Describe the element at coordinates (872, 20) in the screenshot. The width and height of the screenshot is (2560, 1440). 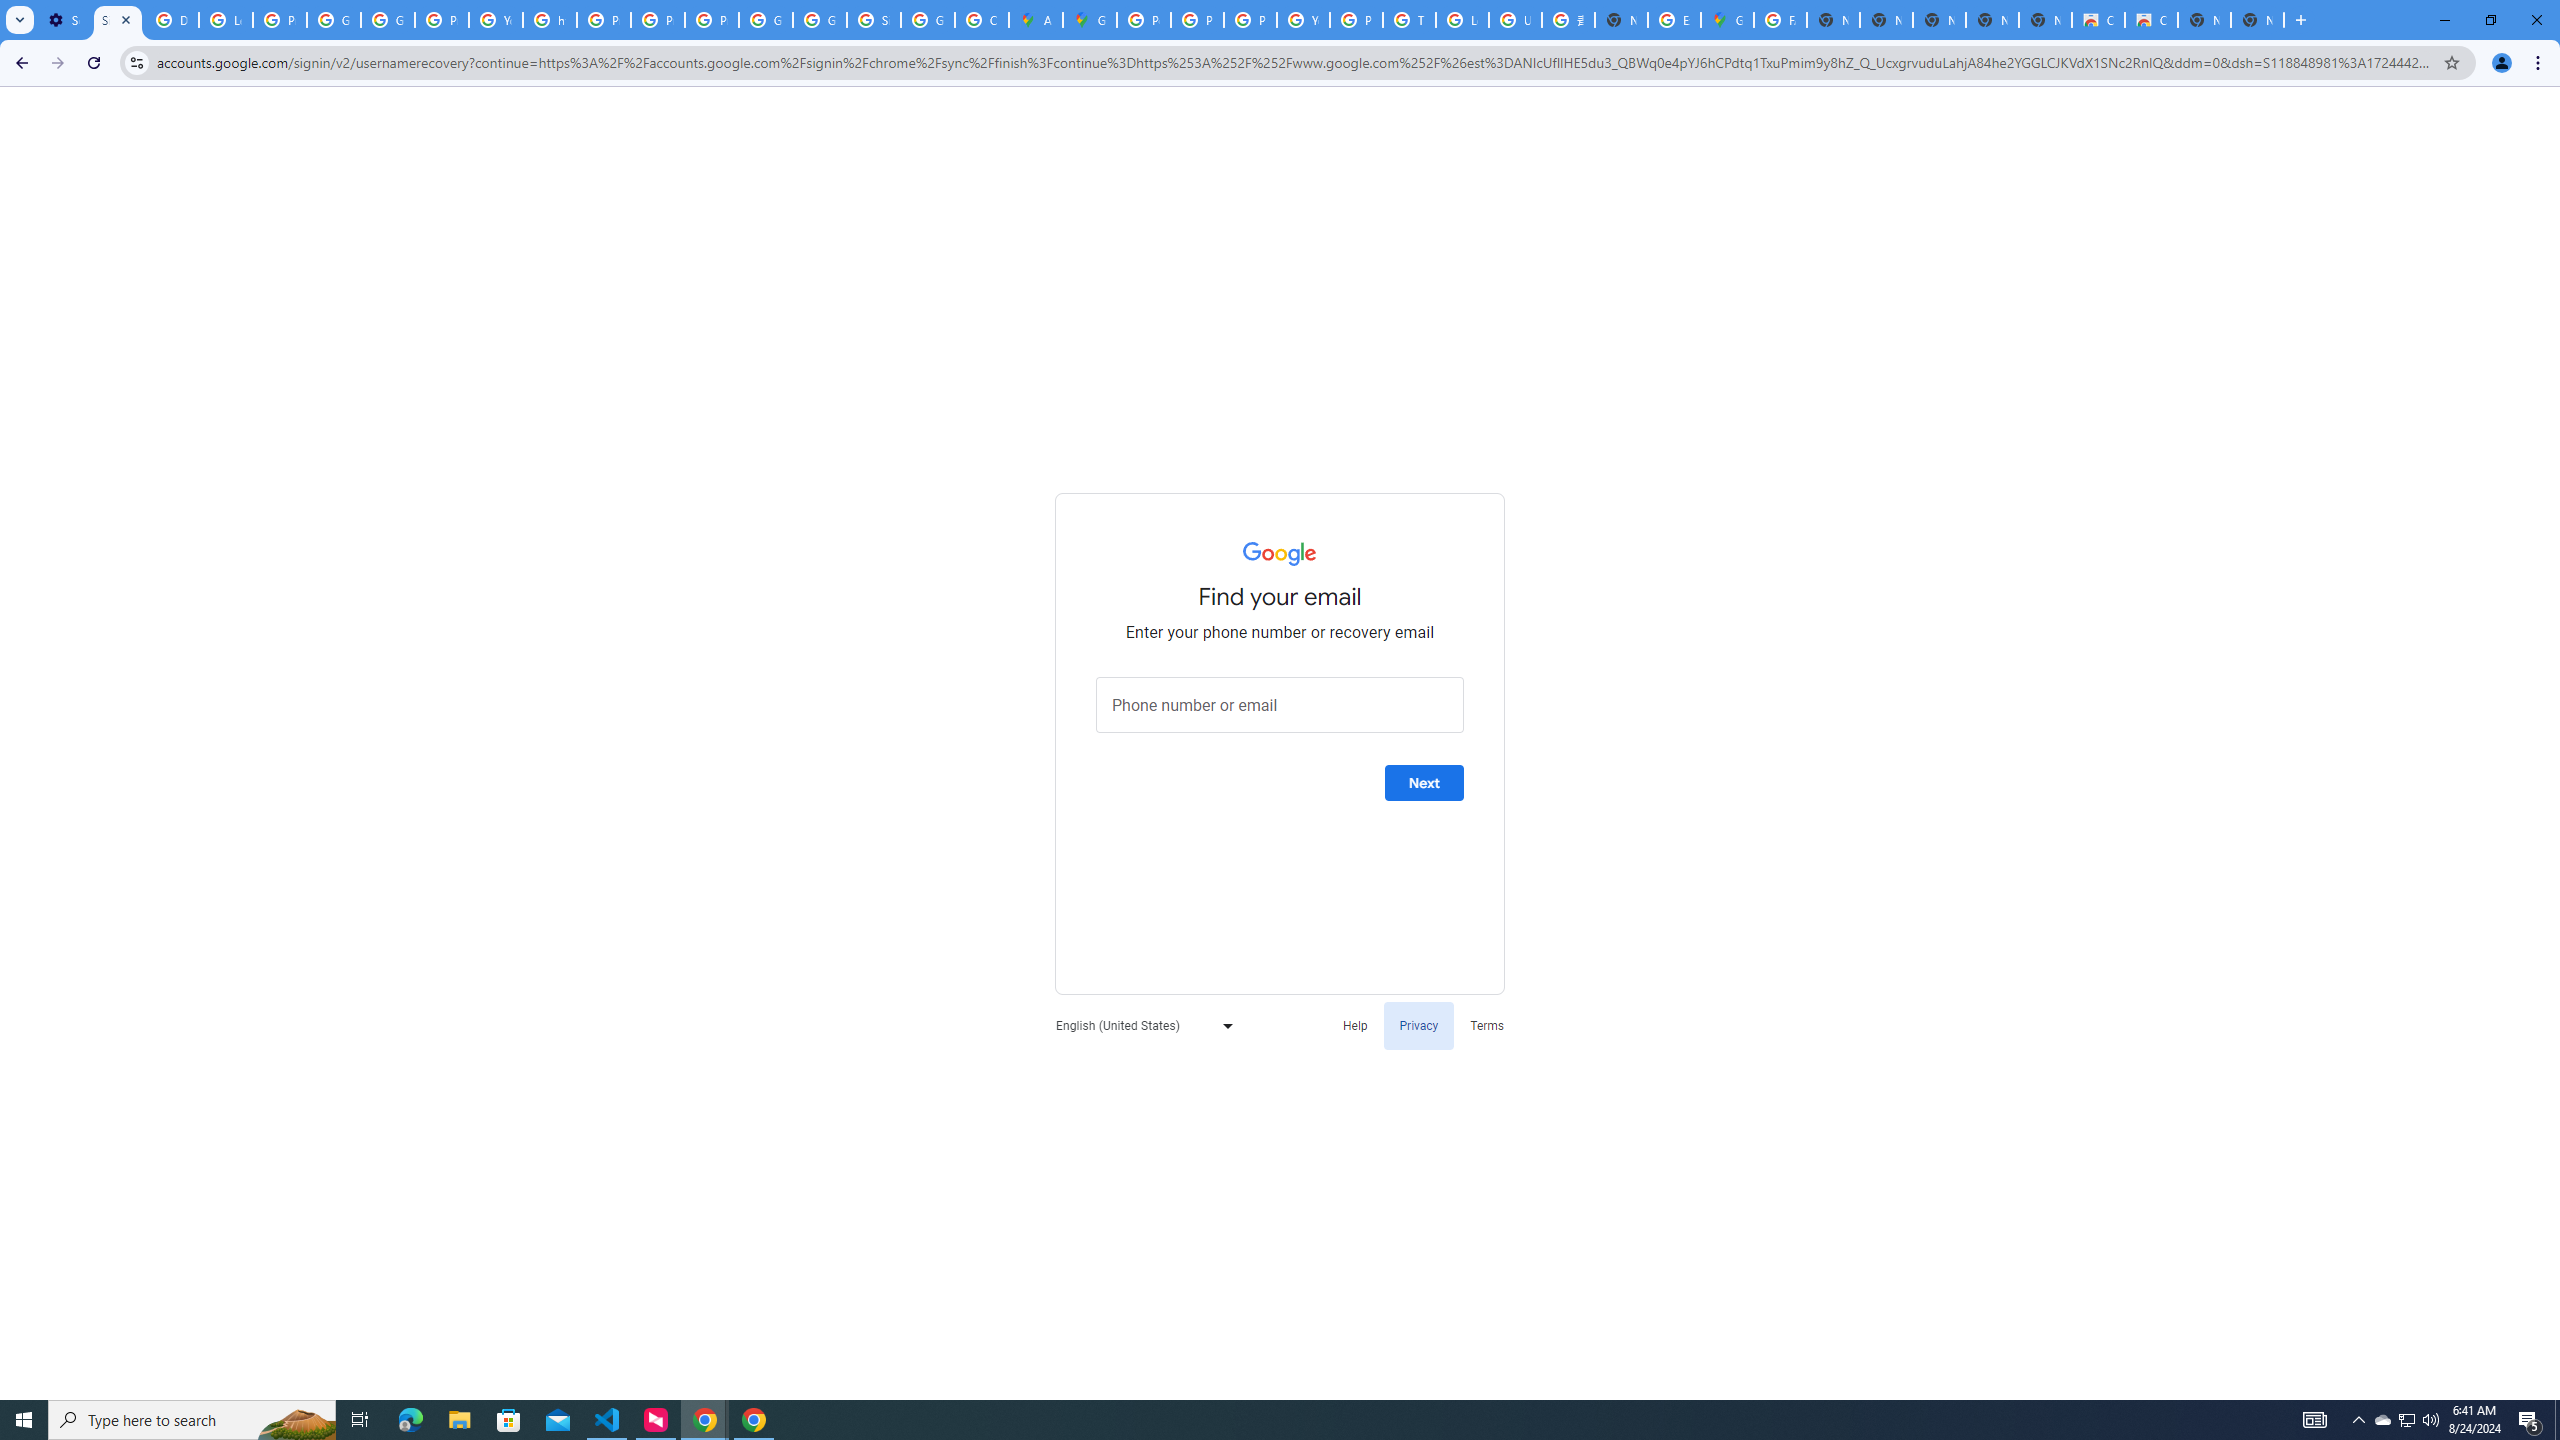
I see `Sign in - Google Accounts` at that location.